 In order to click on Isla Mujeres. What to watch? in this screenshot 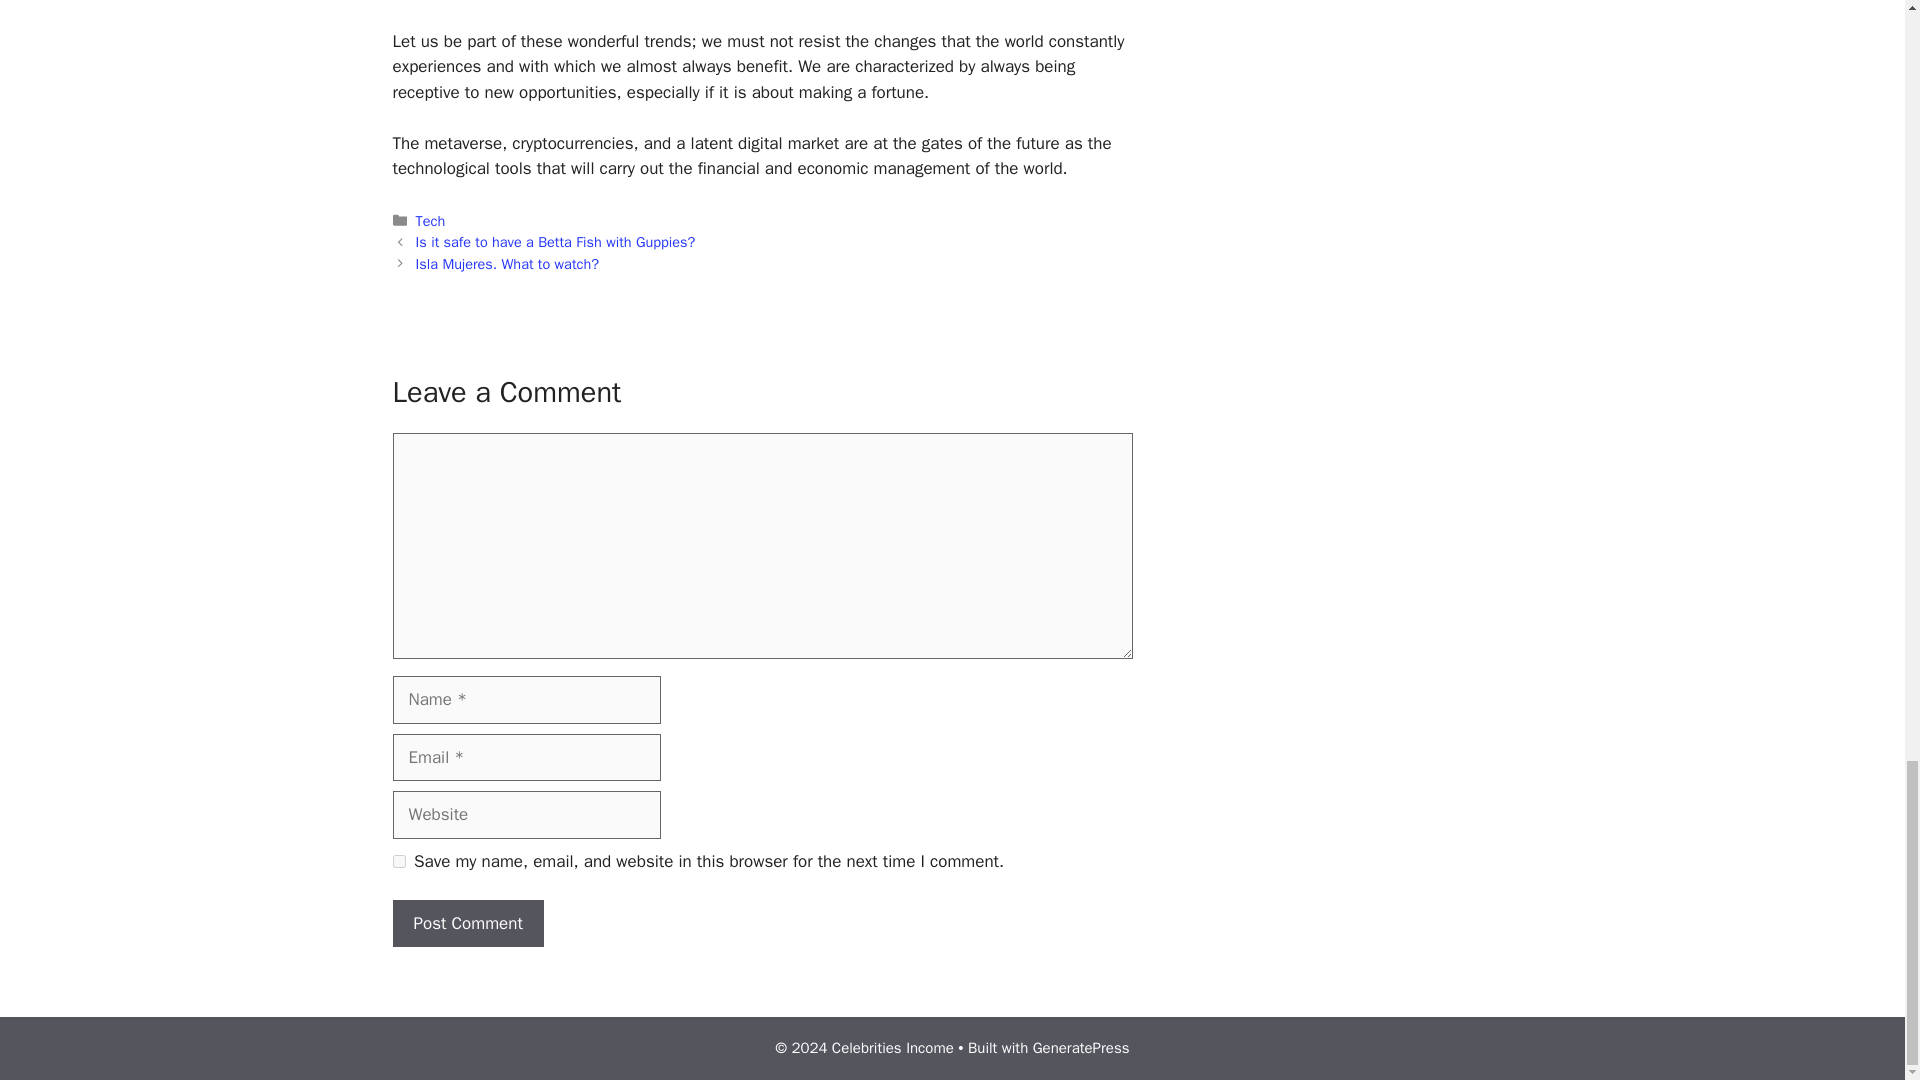, I will do `click(508, 264)`.